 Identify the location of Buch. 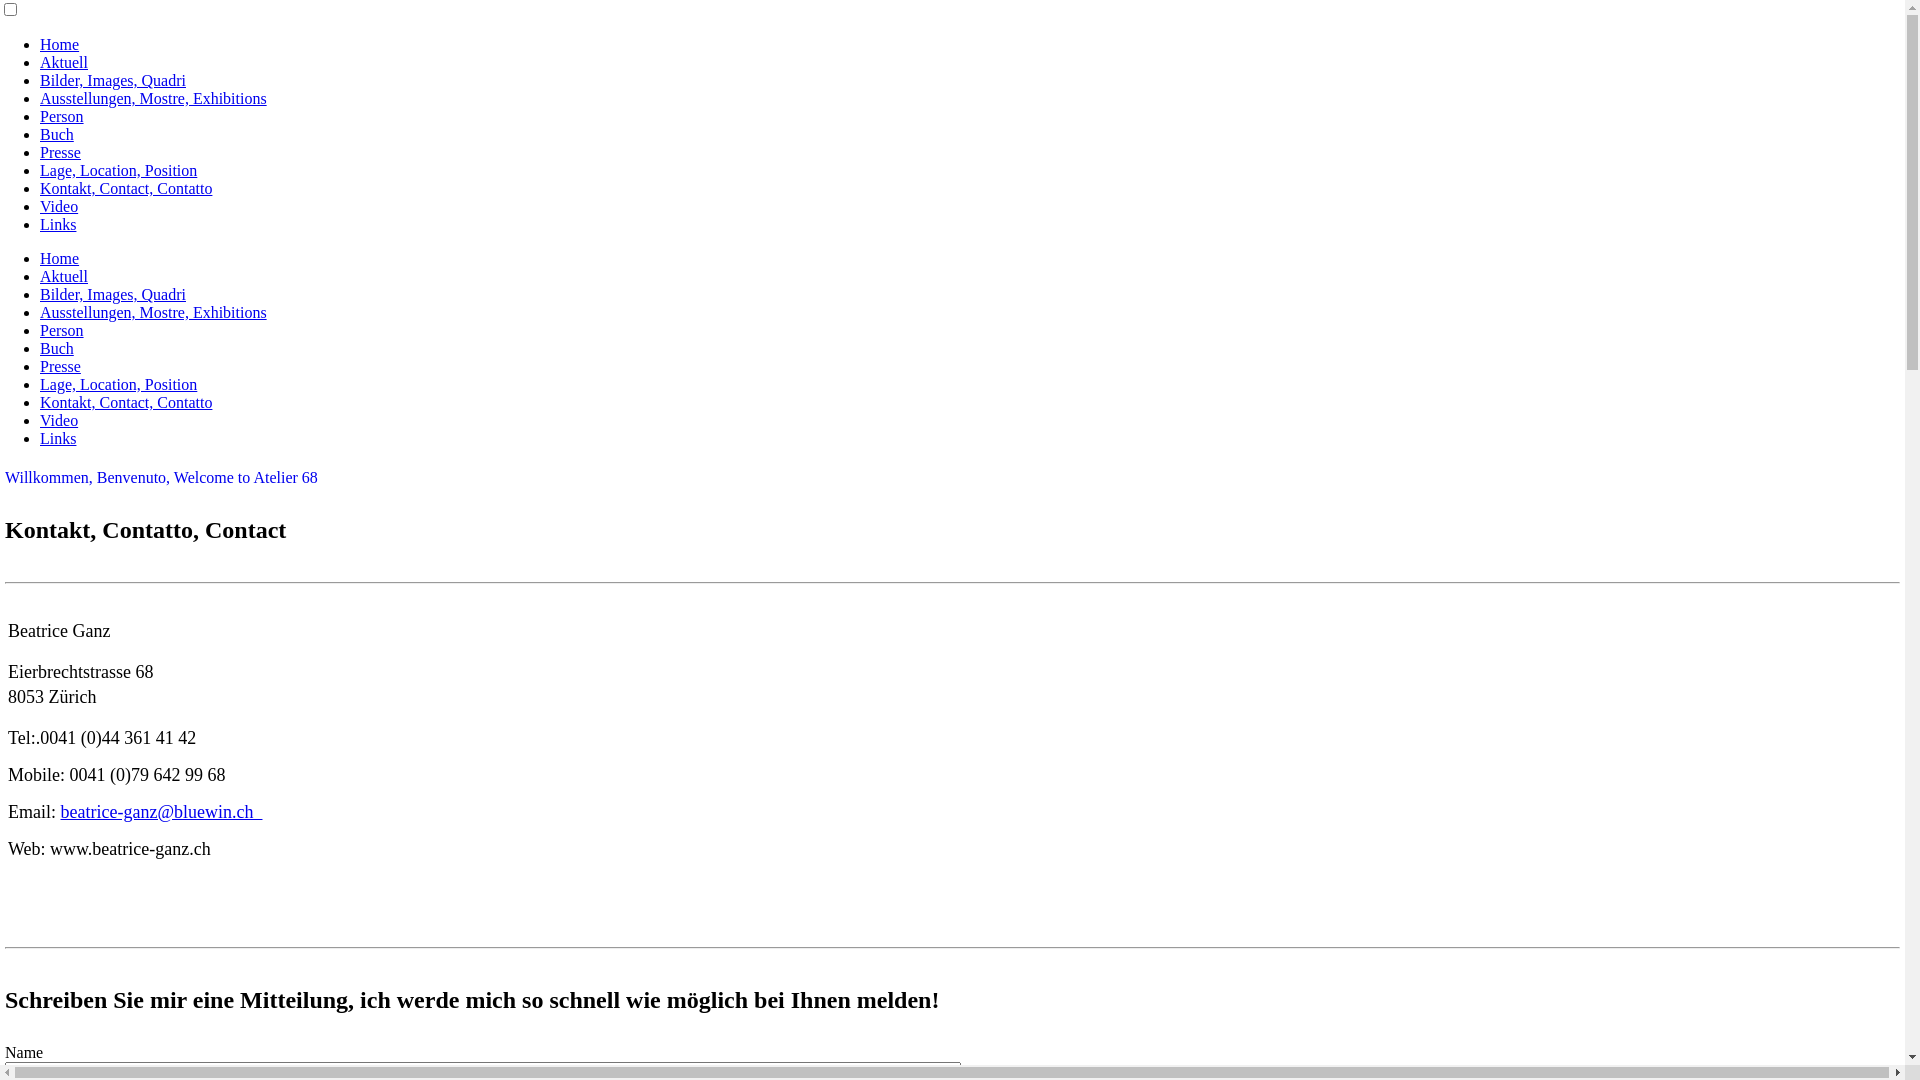
(57, 348).